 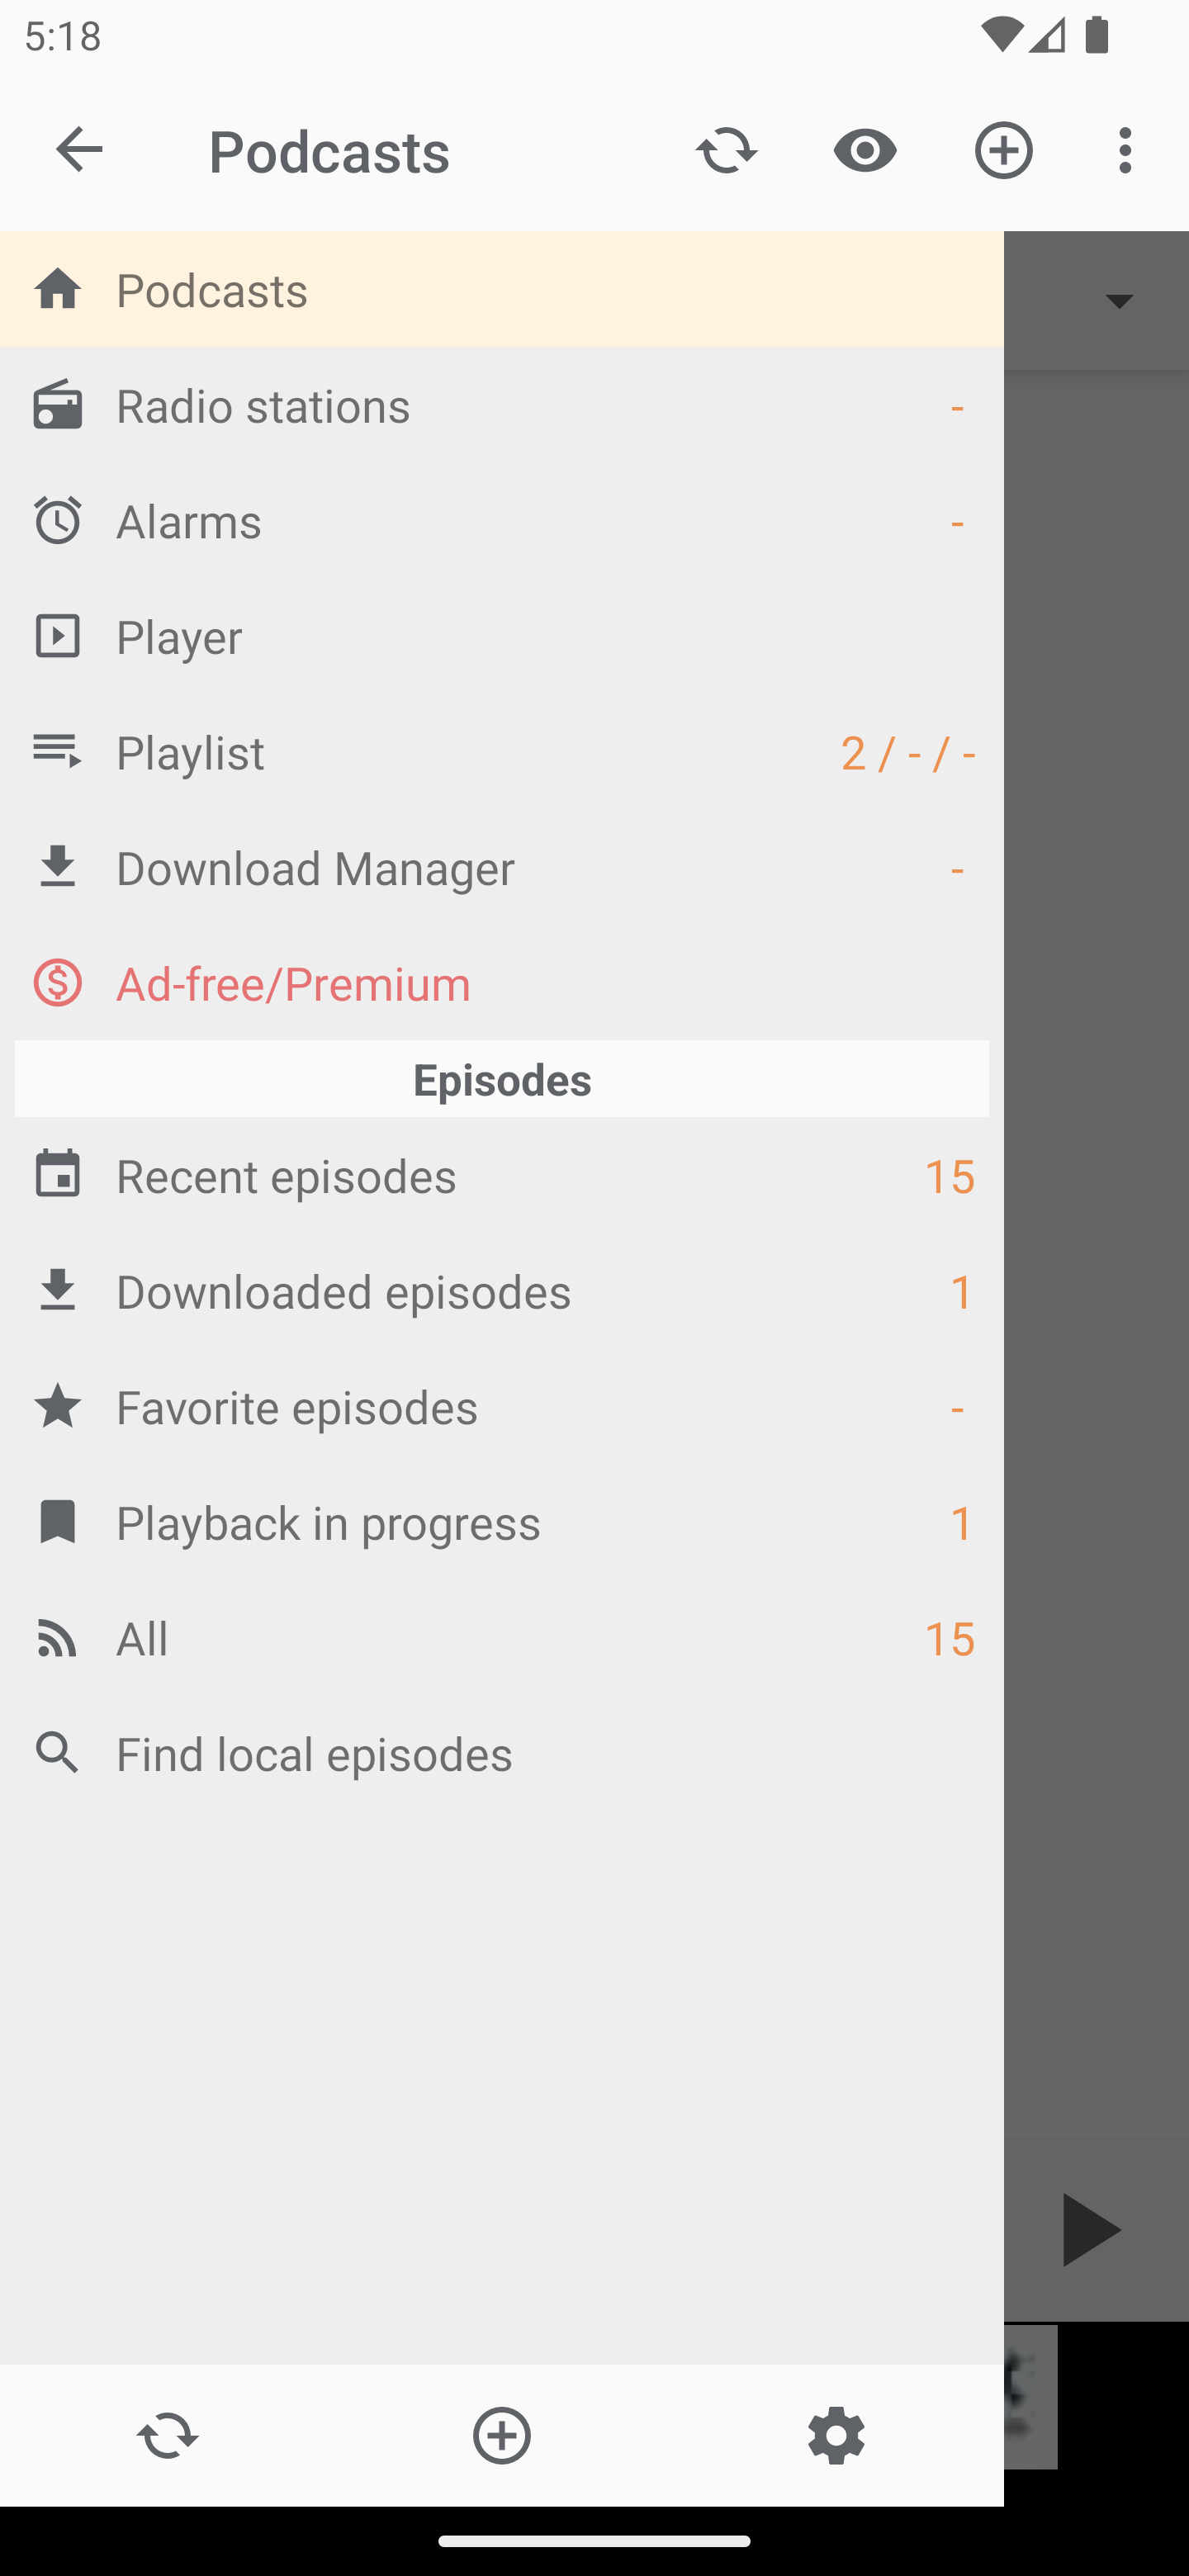 I want to click on Close navigation sidebar, so click(x=81, y=150).